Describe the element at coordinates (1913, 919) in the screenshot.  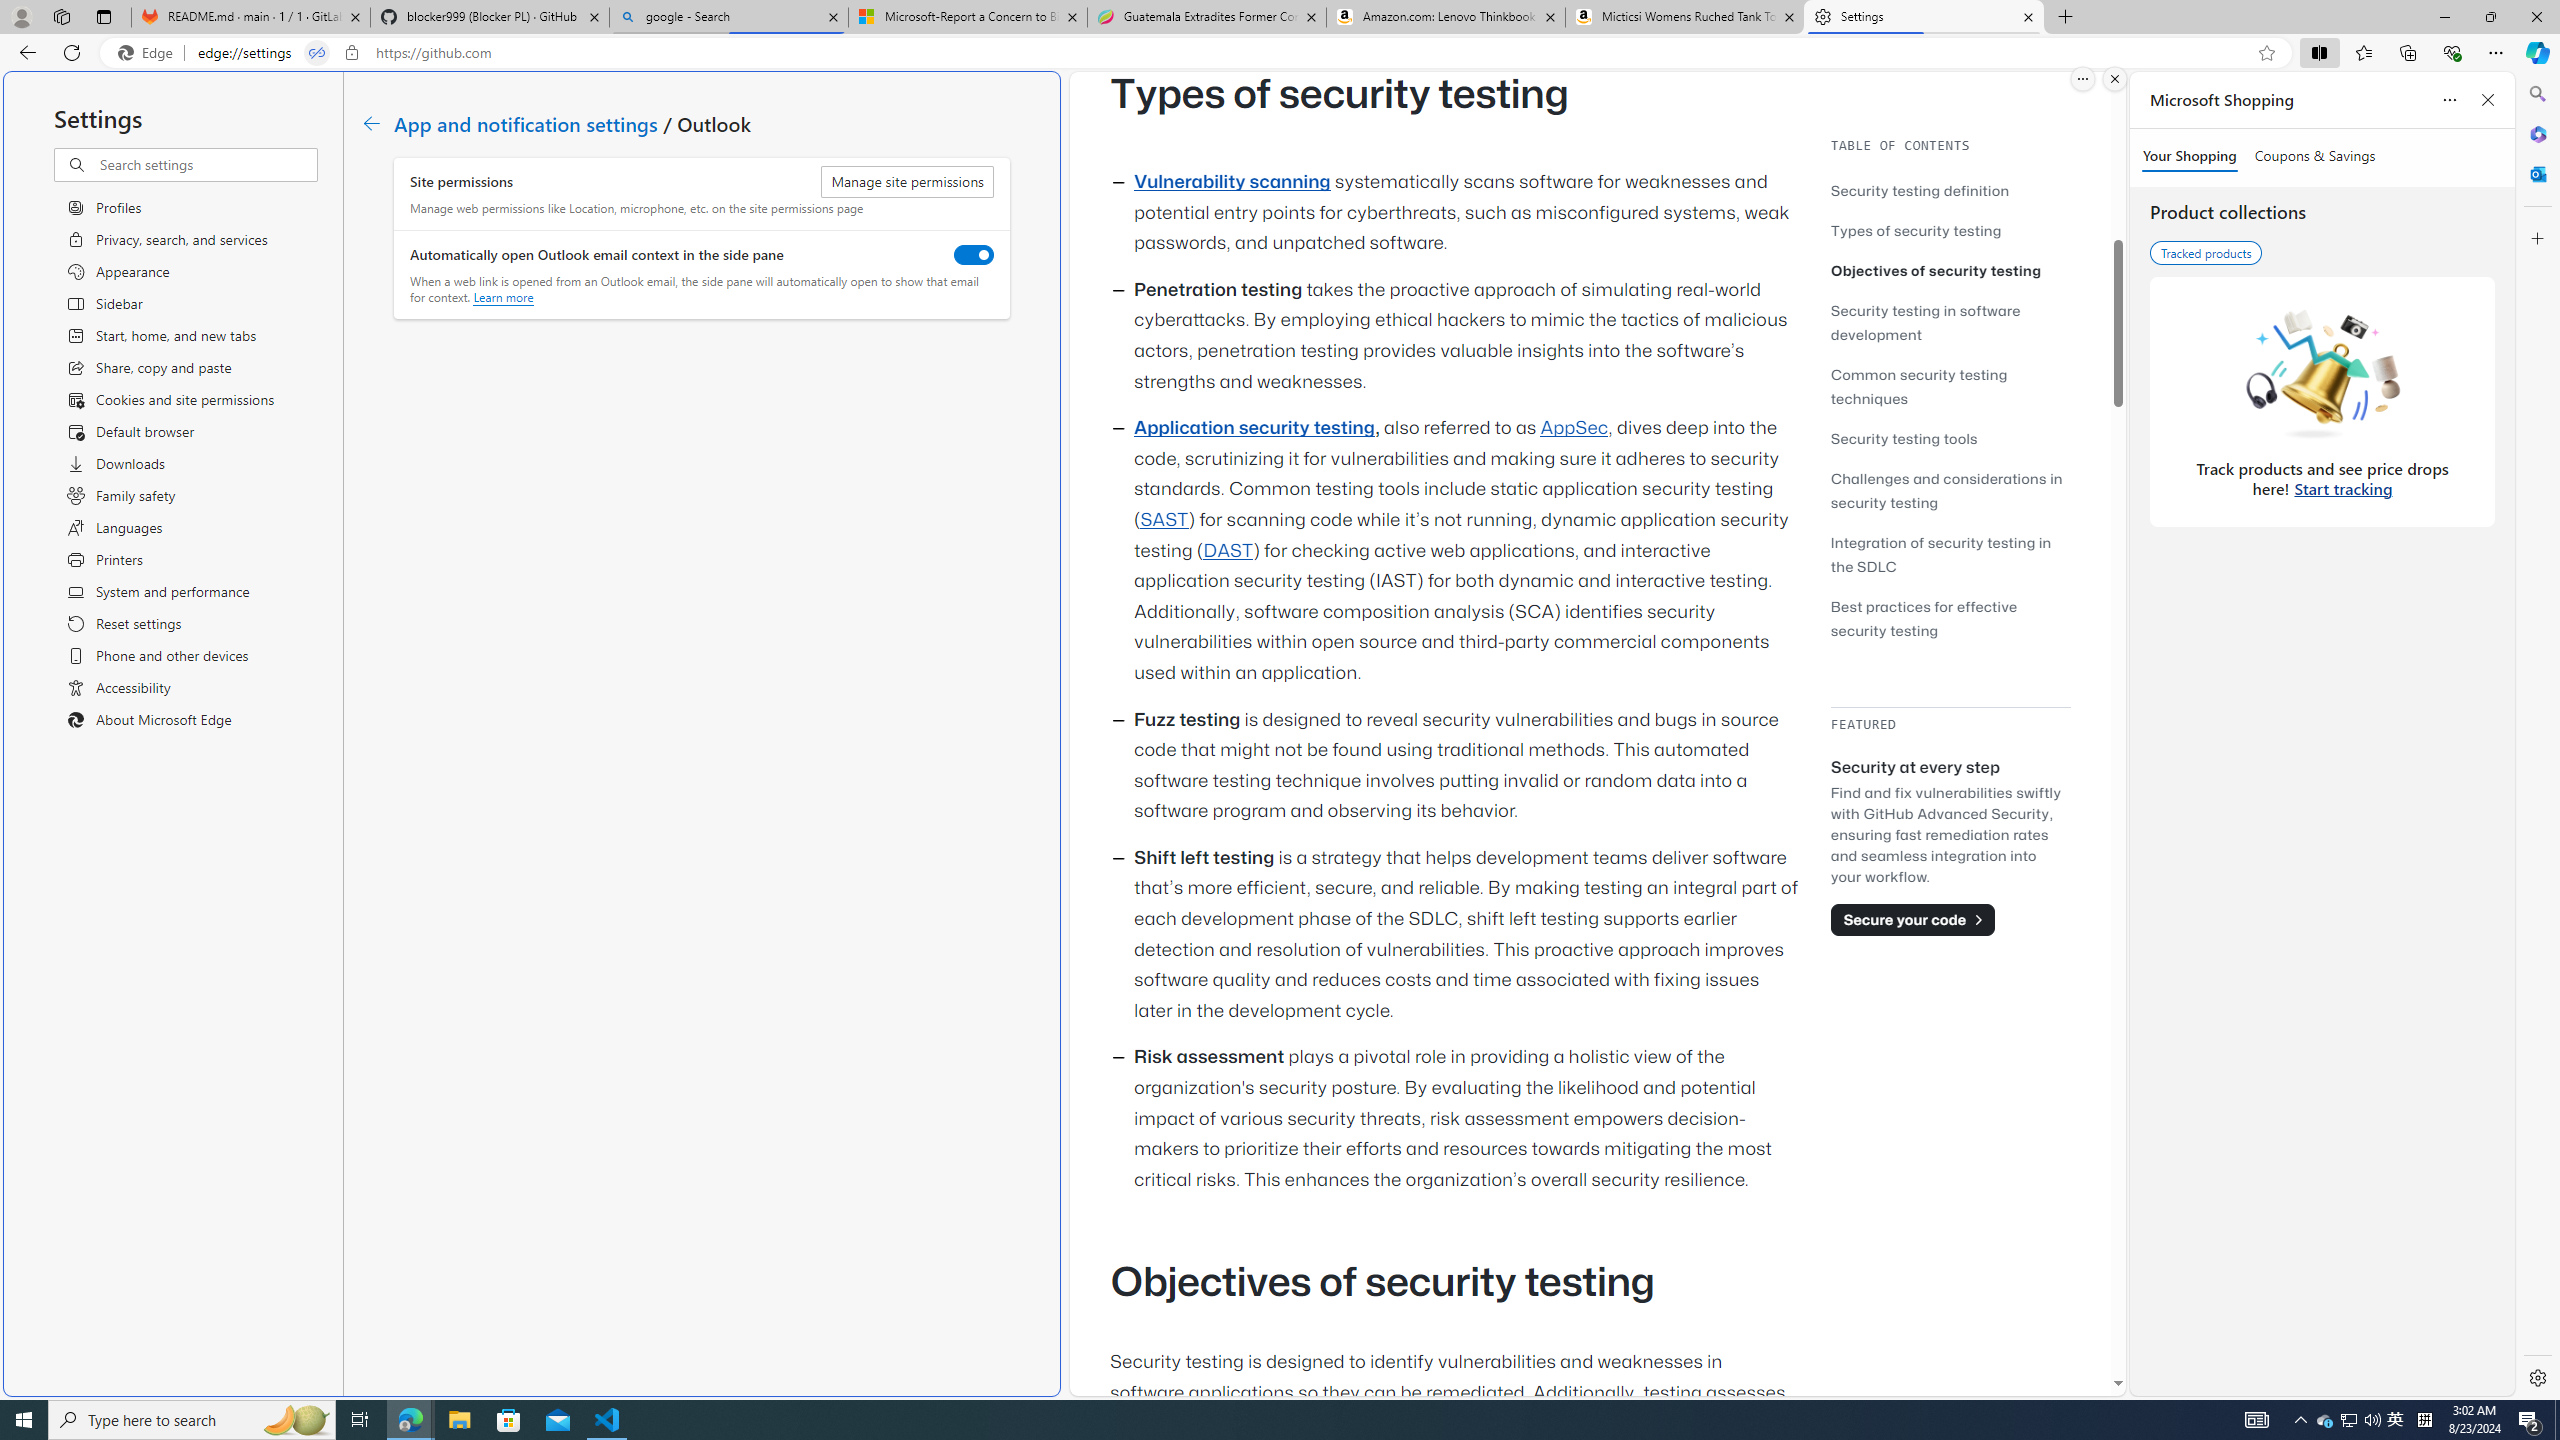
I see `Secure your code` at that location.